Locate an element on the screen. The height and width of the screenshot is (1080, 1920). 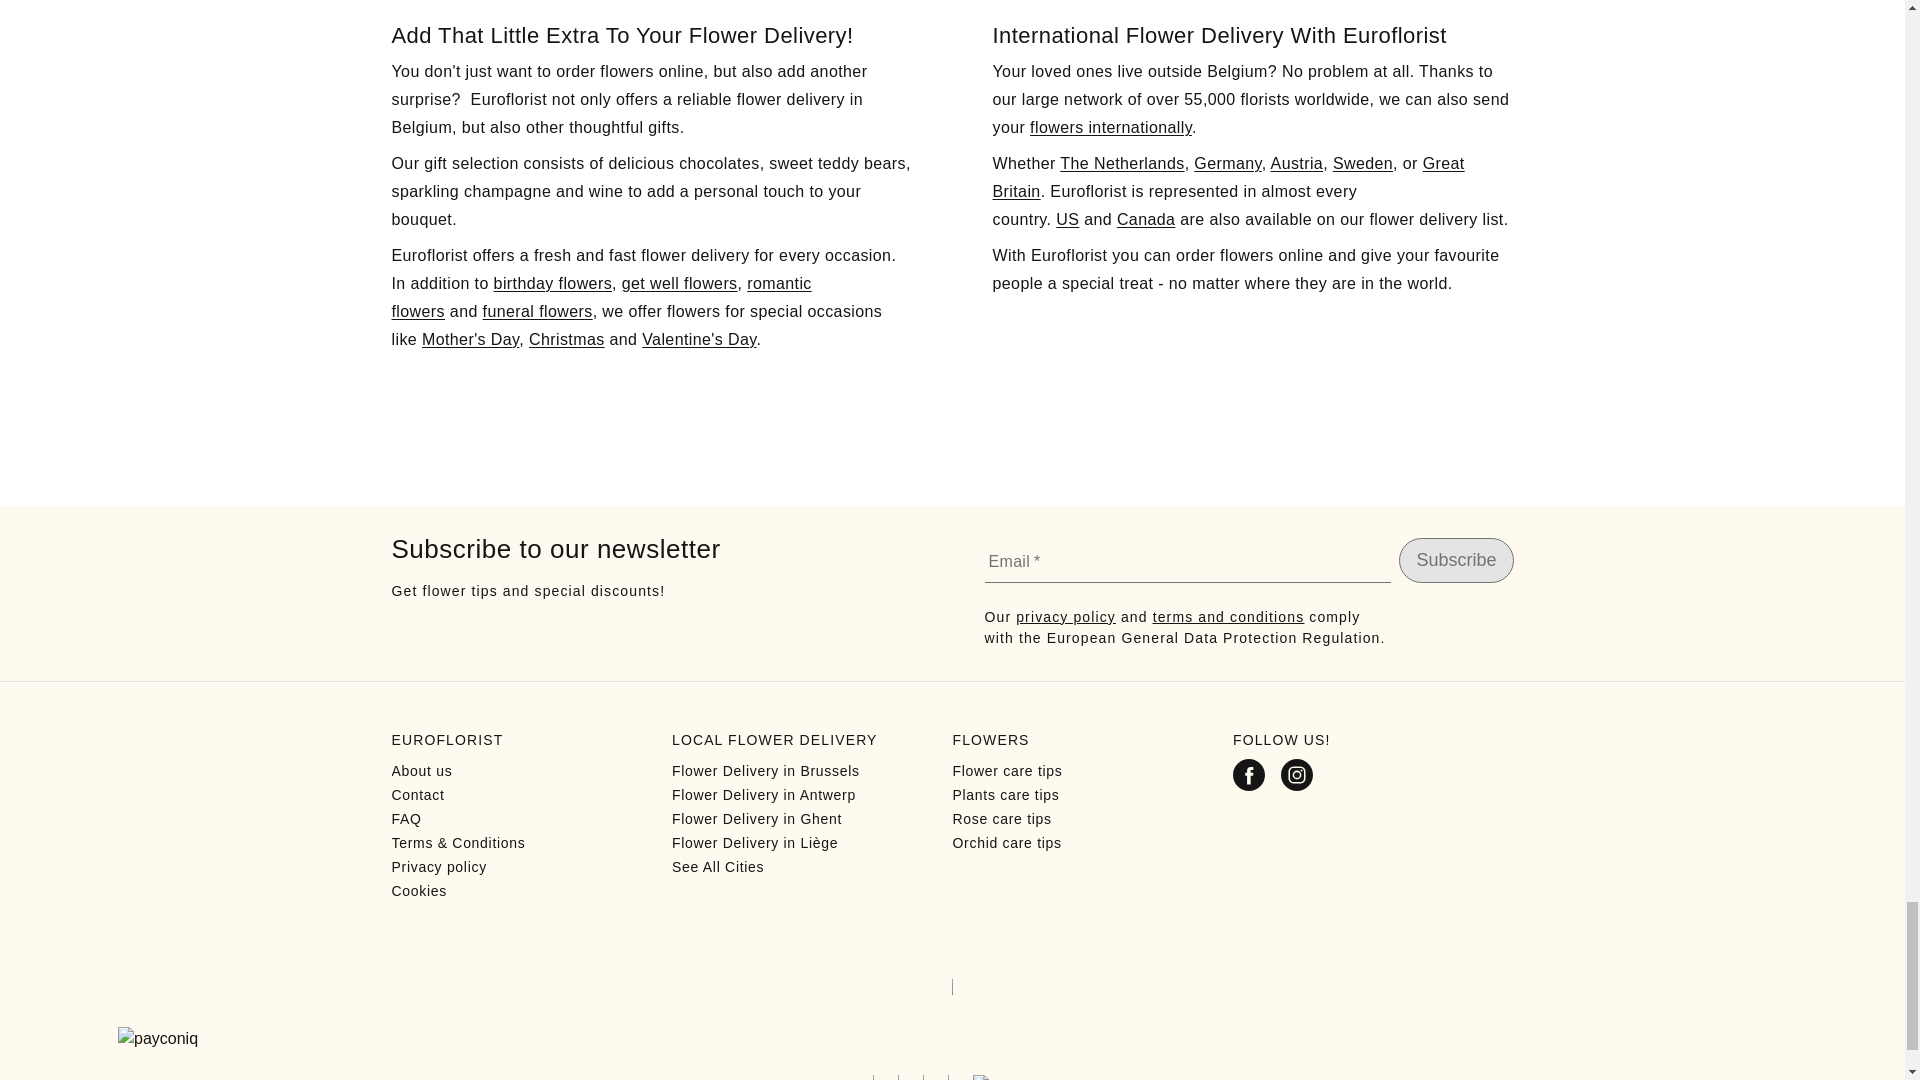
klarna is located at coordinates (1002, 1077).